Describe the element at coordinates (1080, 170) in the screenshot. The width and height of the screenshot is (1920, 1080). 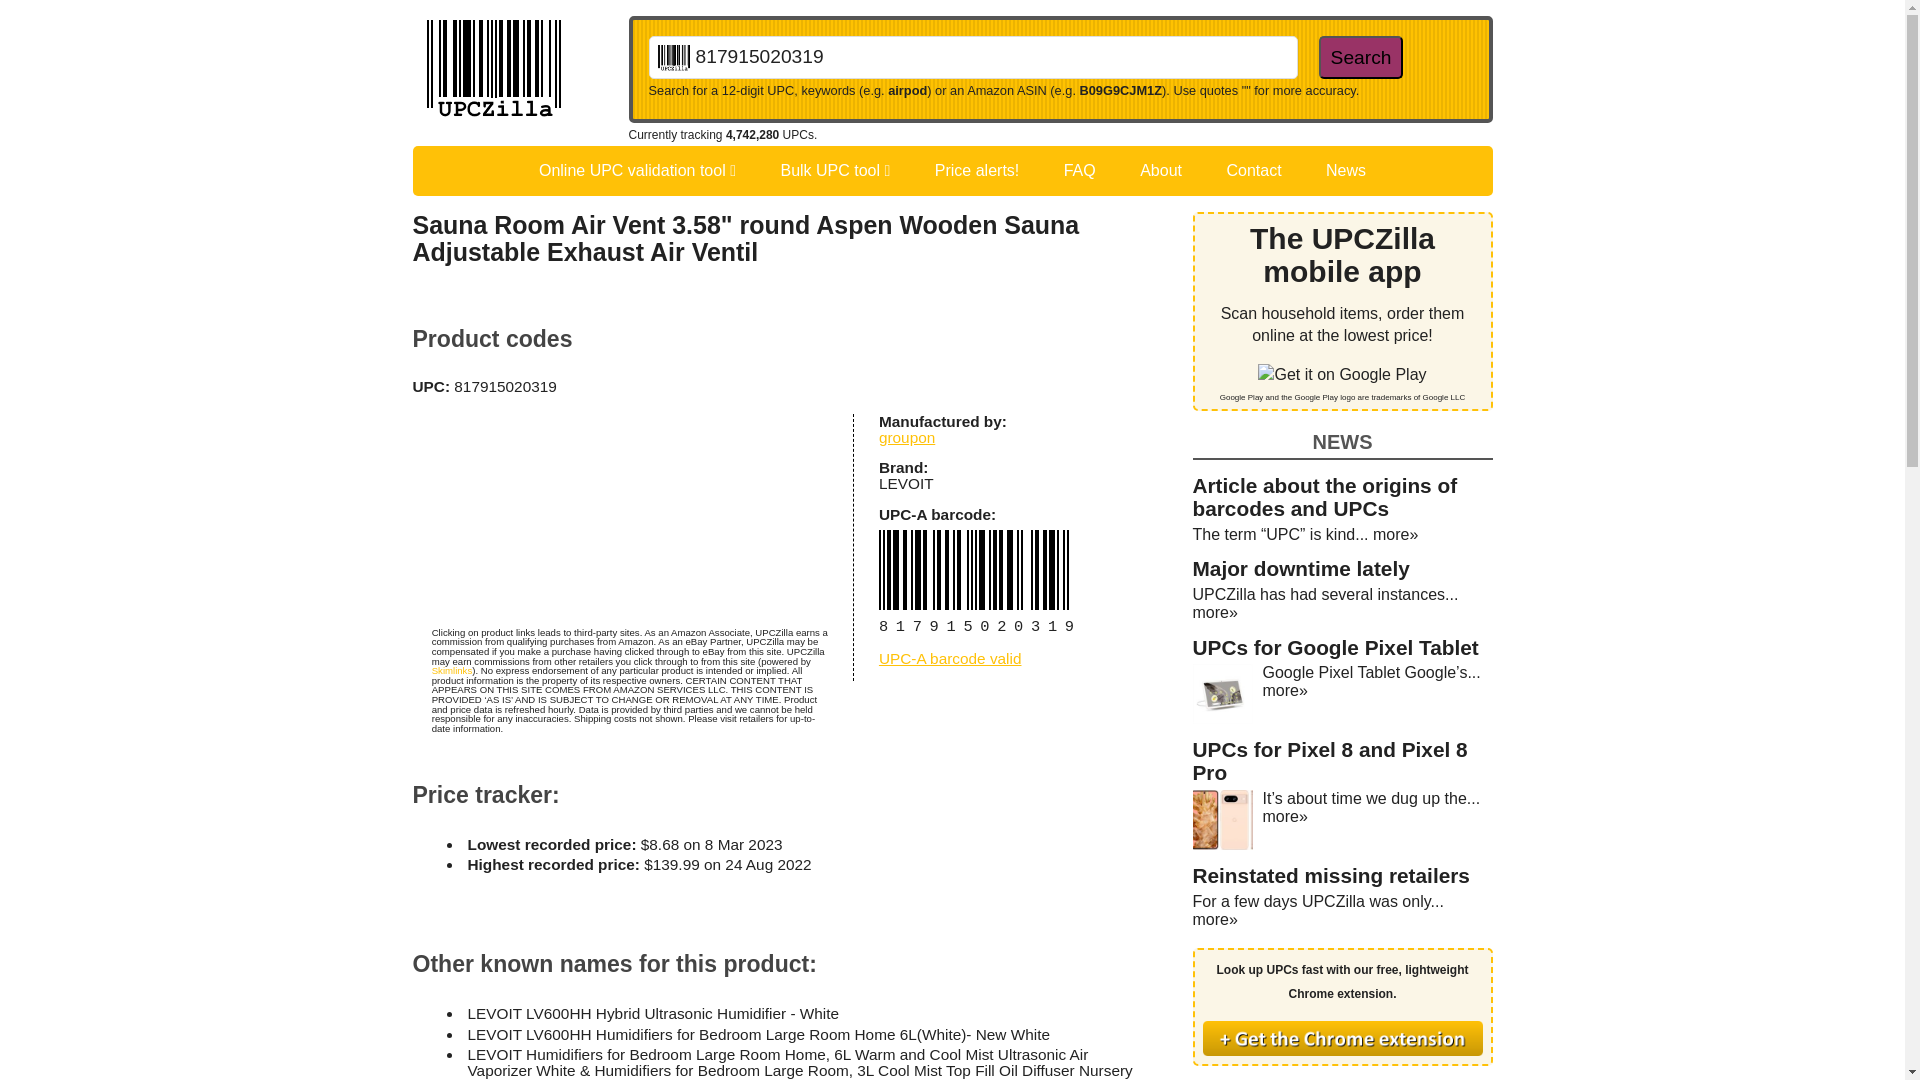
I see `FAQ` at that location.